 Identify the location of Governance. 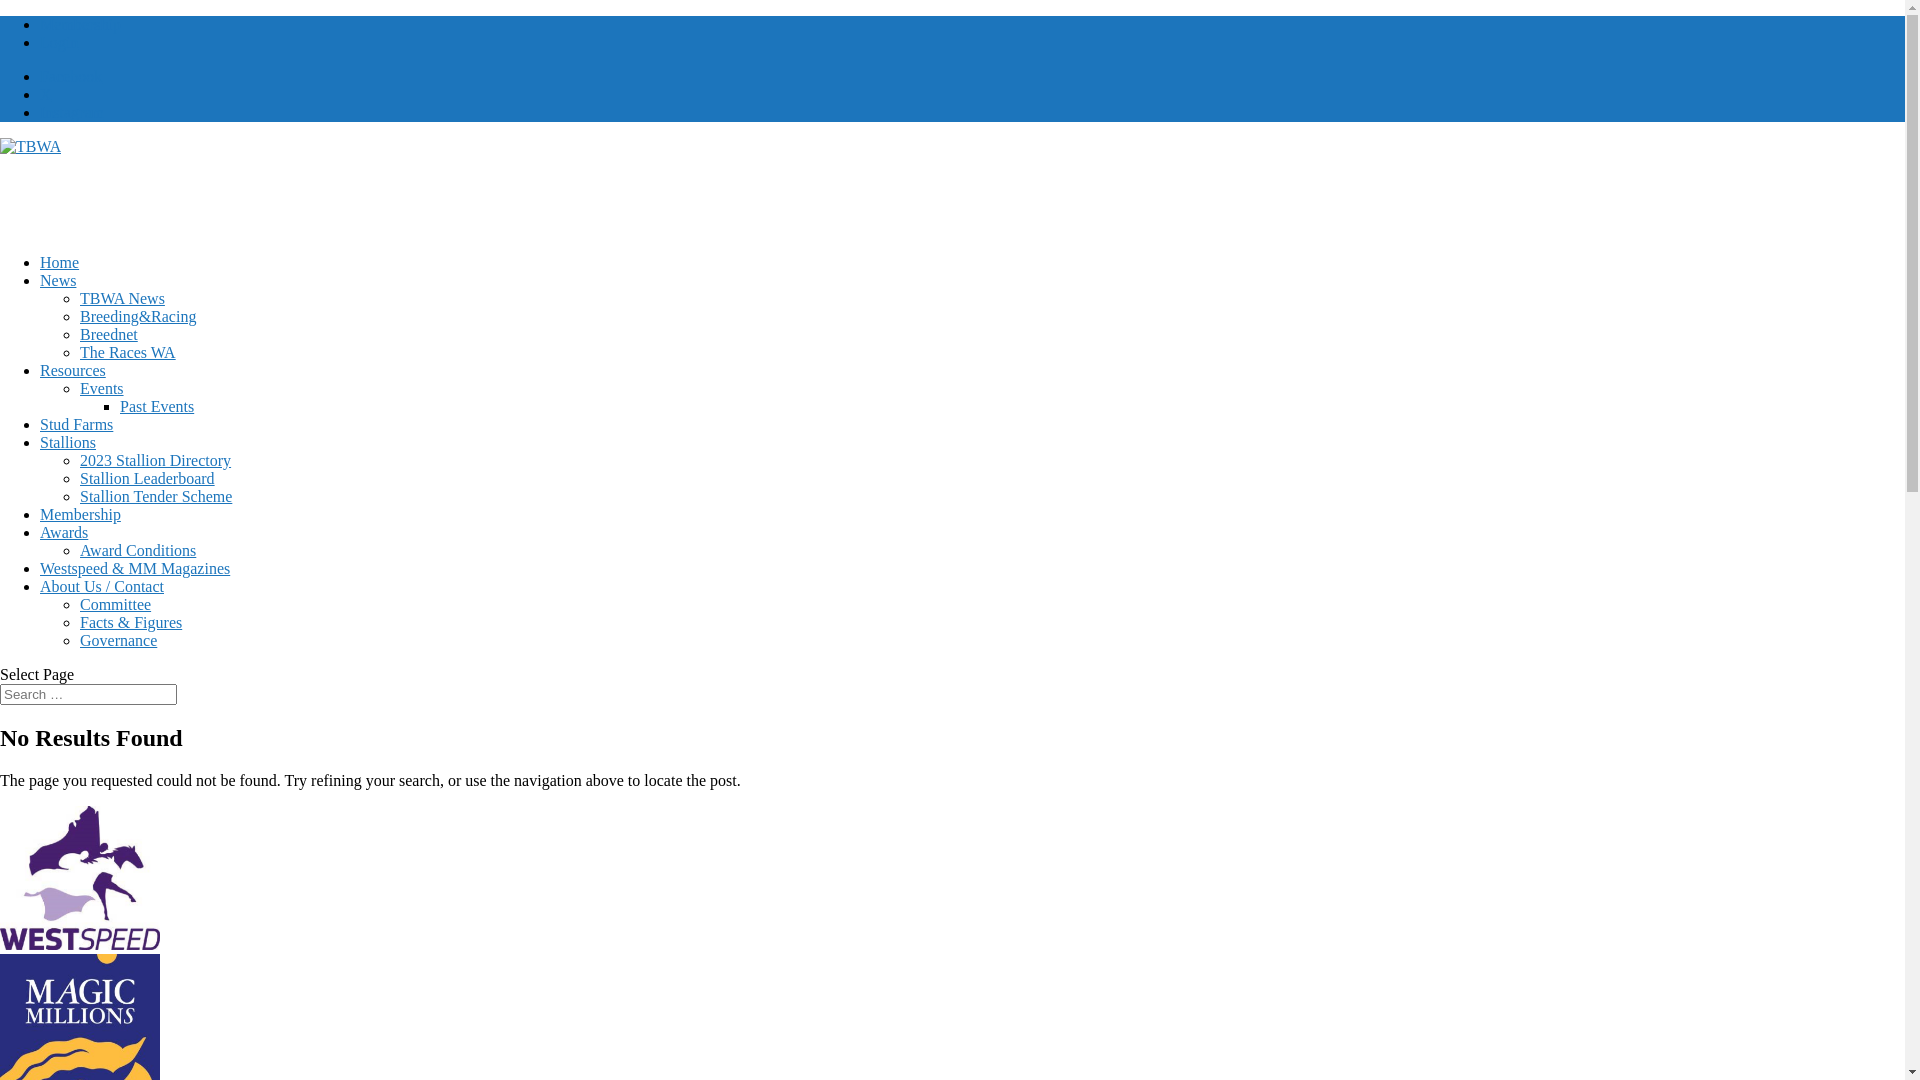
(118, 640).